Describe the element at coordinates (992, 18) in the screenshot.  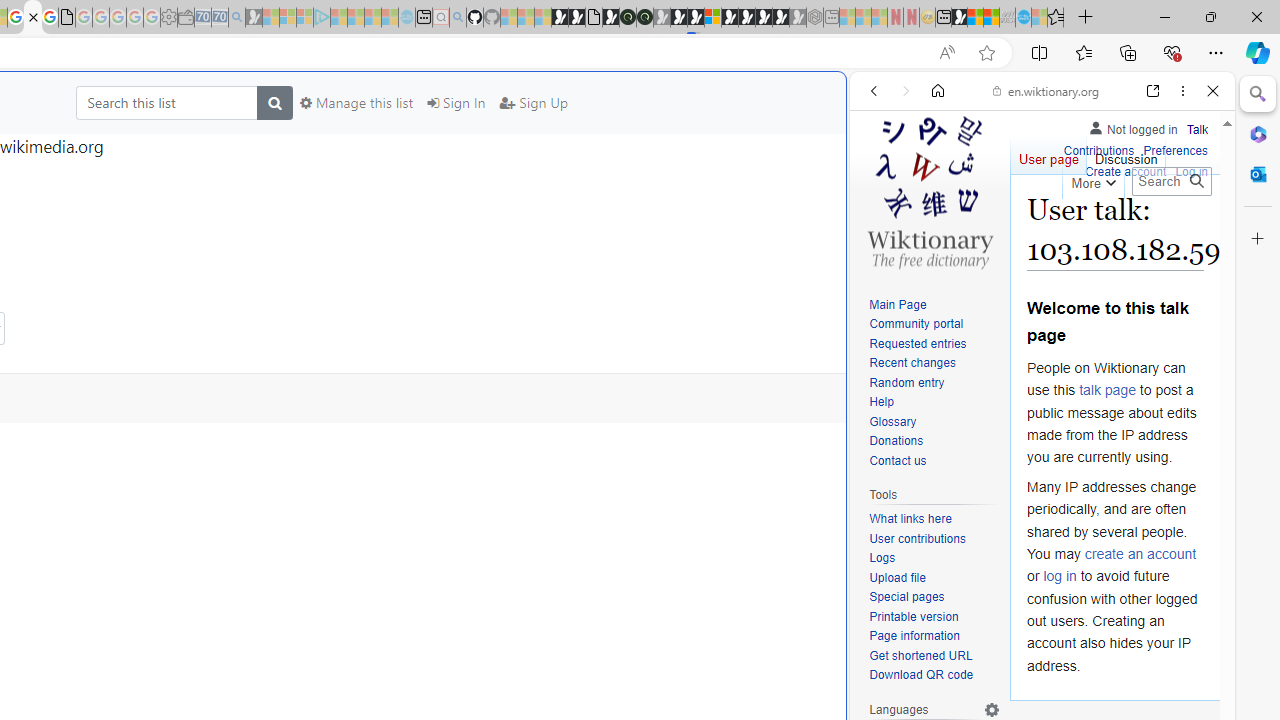
I see `Earth has six continents not seven, radical new study claims` at that location.